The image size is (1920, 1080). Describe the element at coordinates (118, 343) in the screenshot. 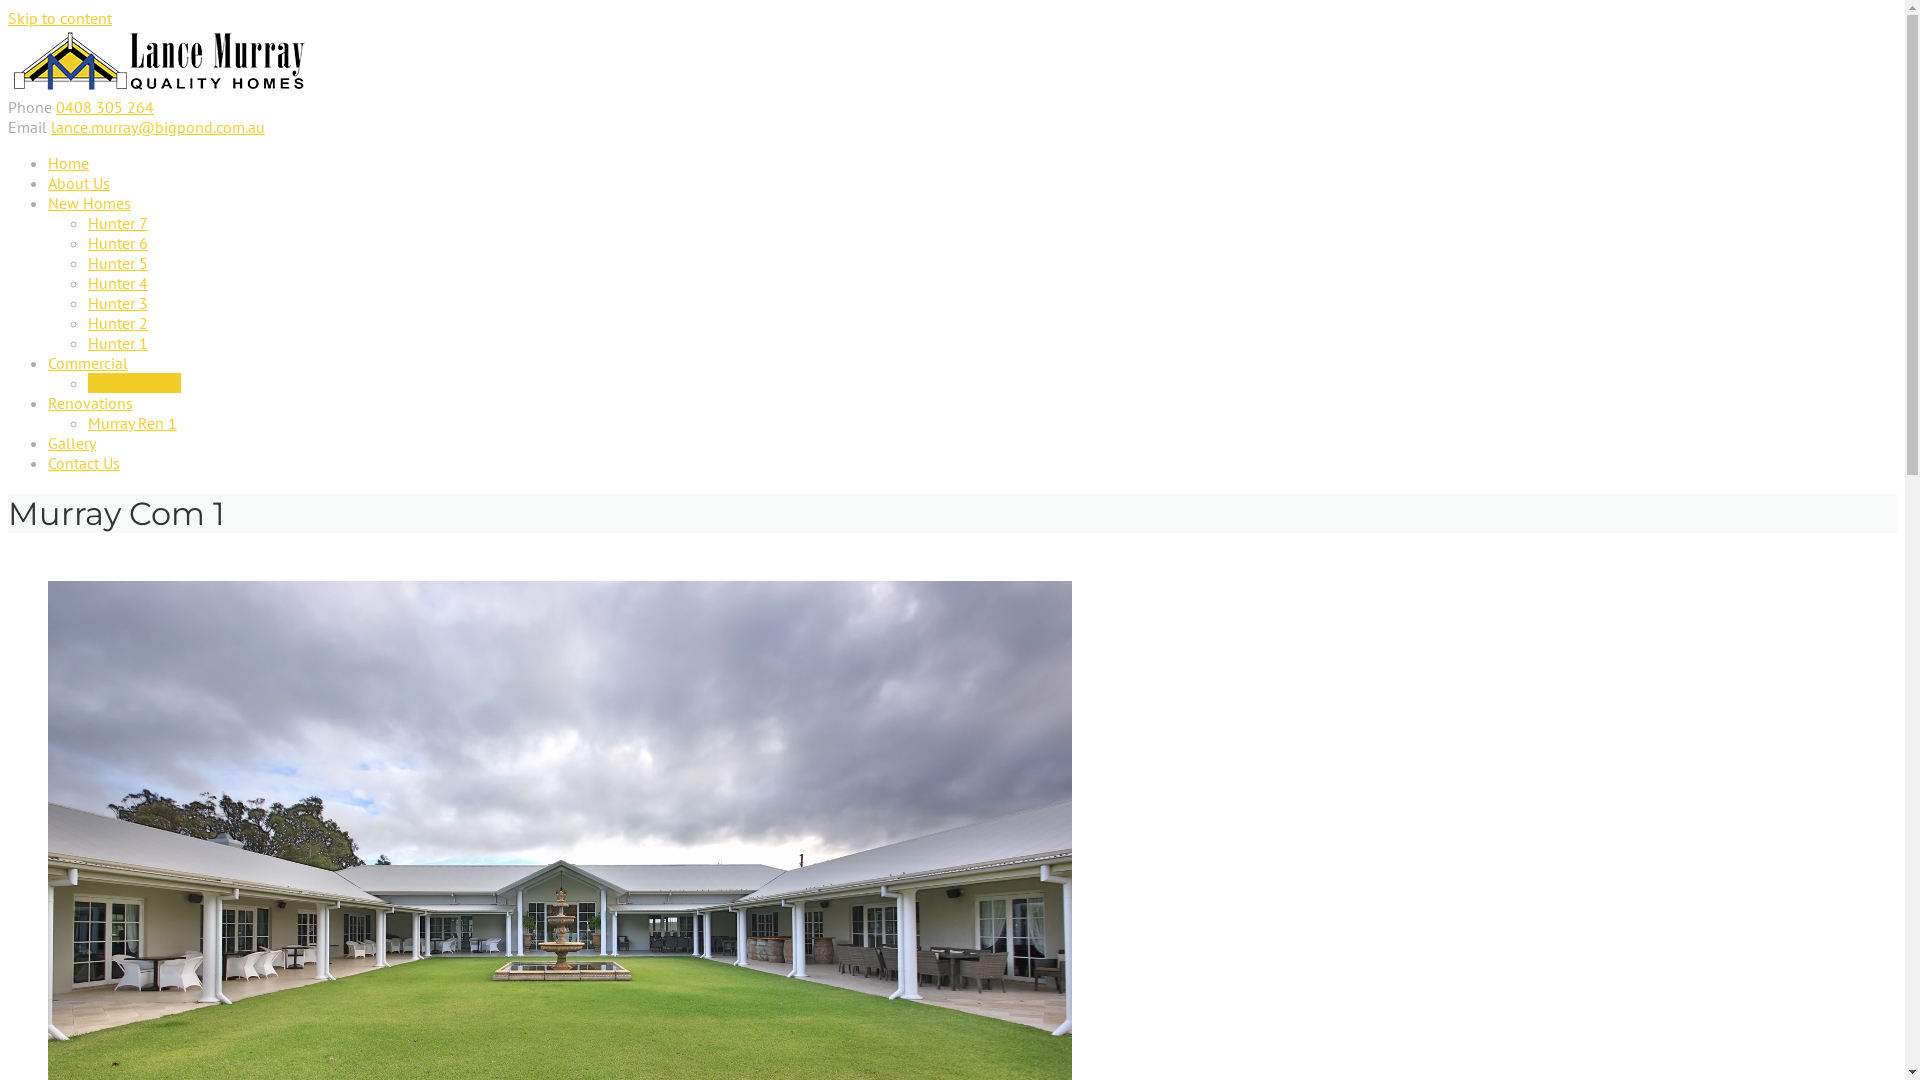

I see `Hunter 1` at that location.